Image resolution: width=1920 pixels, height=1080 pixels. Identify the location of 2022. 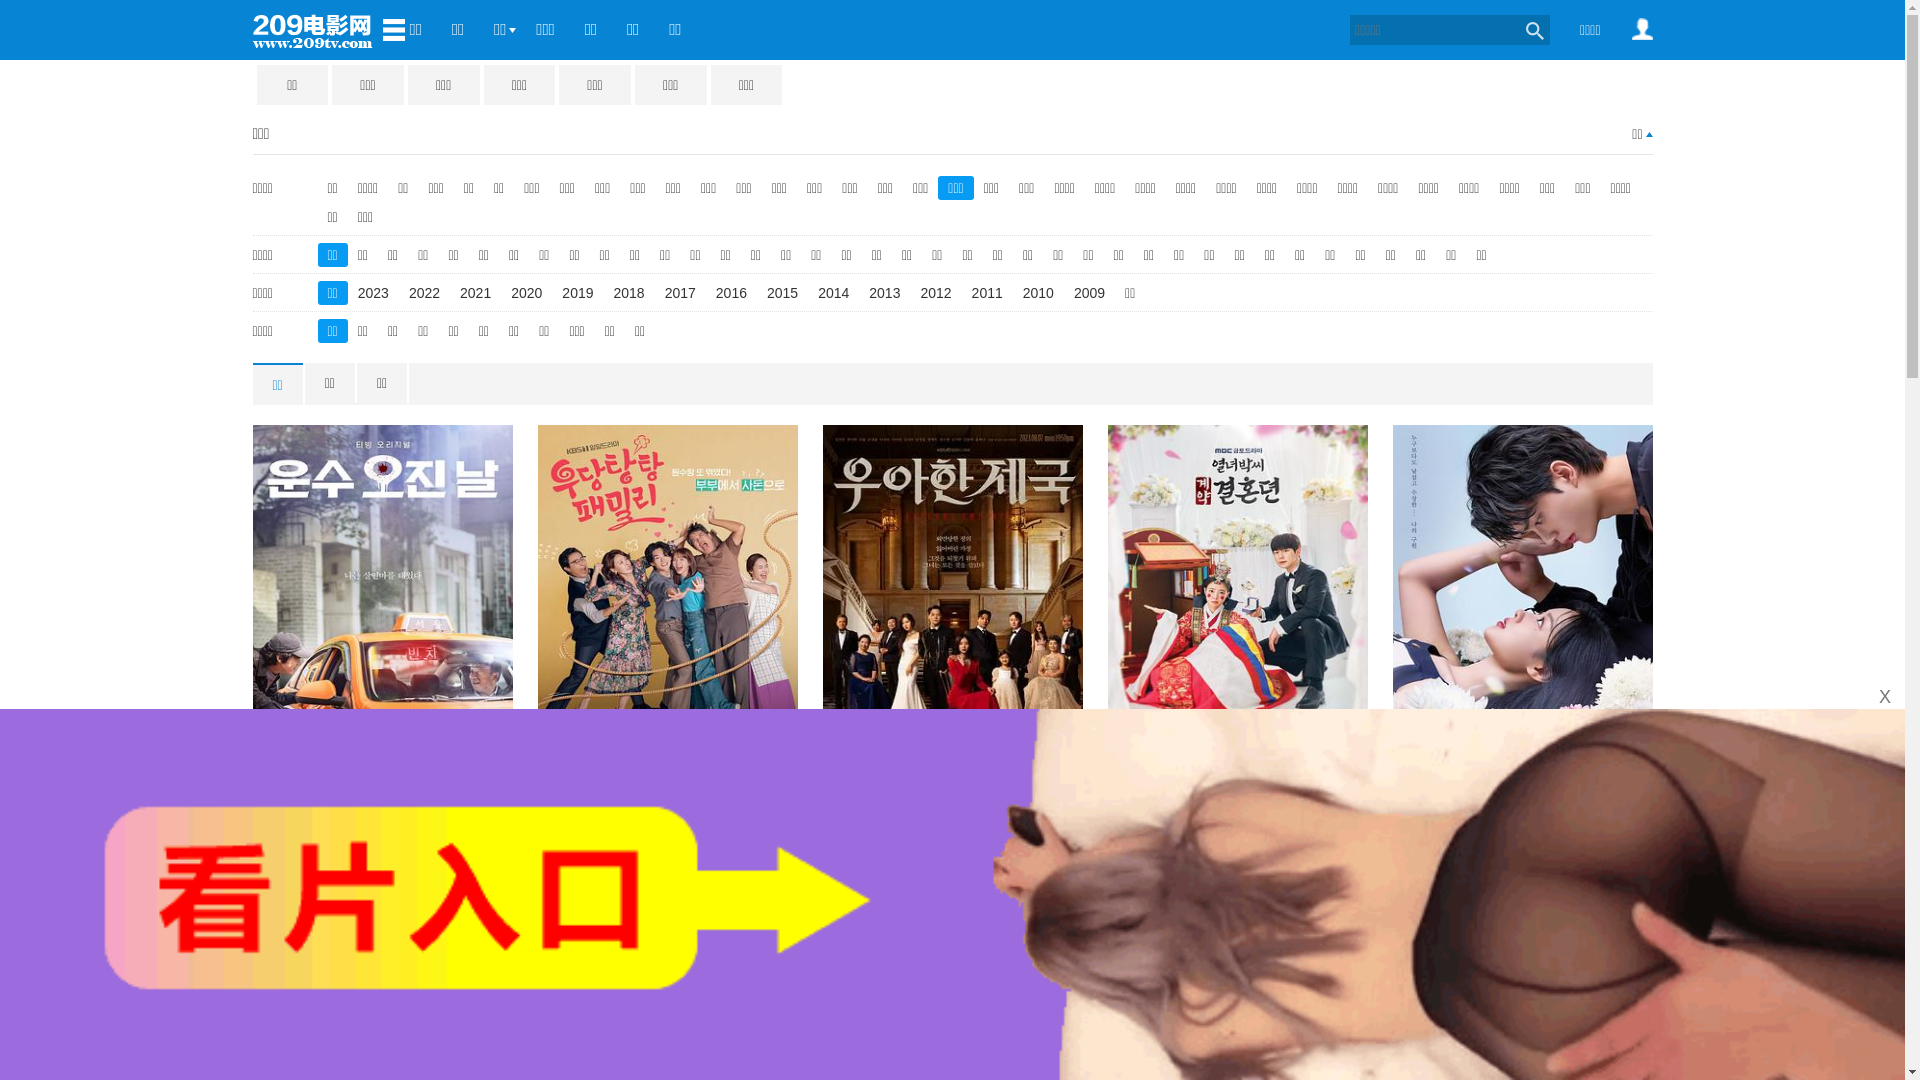
(424, 293).